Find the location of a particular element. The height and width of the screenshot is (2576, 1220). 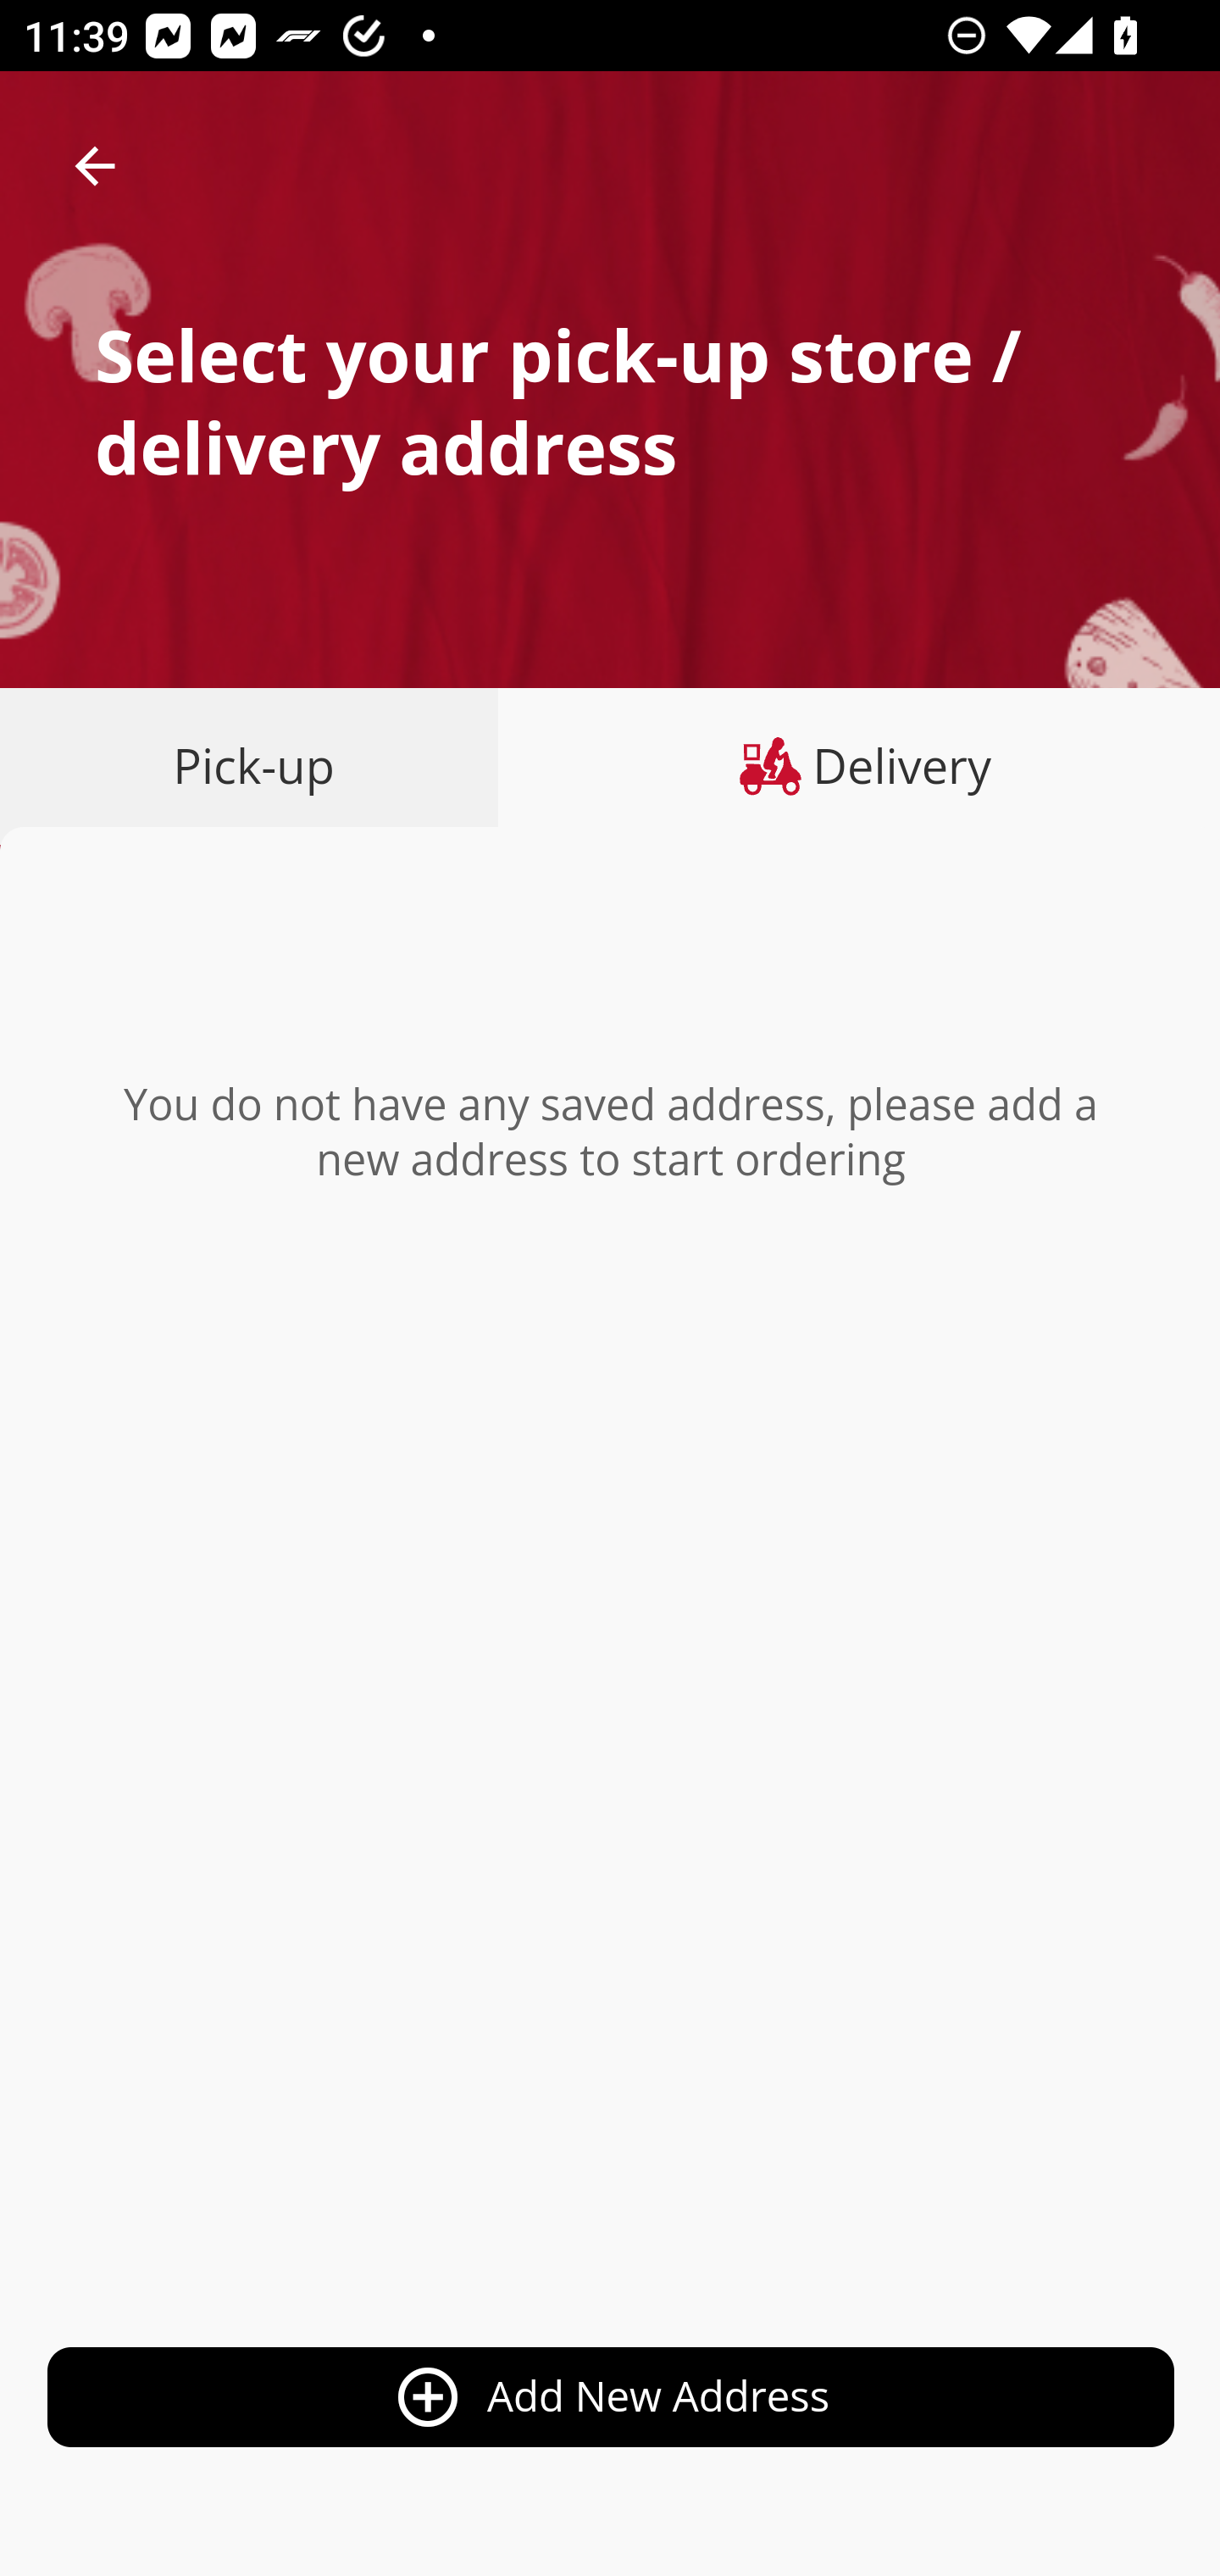

arrow_back is located at coordinates (95, 166).